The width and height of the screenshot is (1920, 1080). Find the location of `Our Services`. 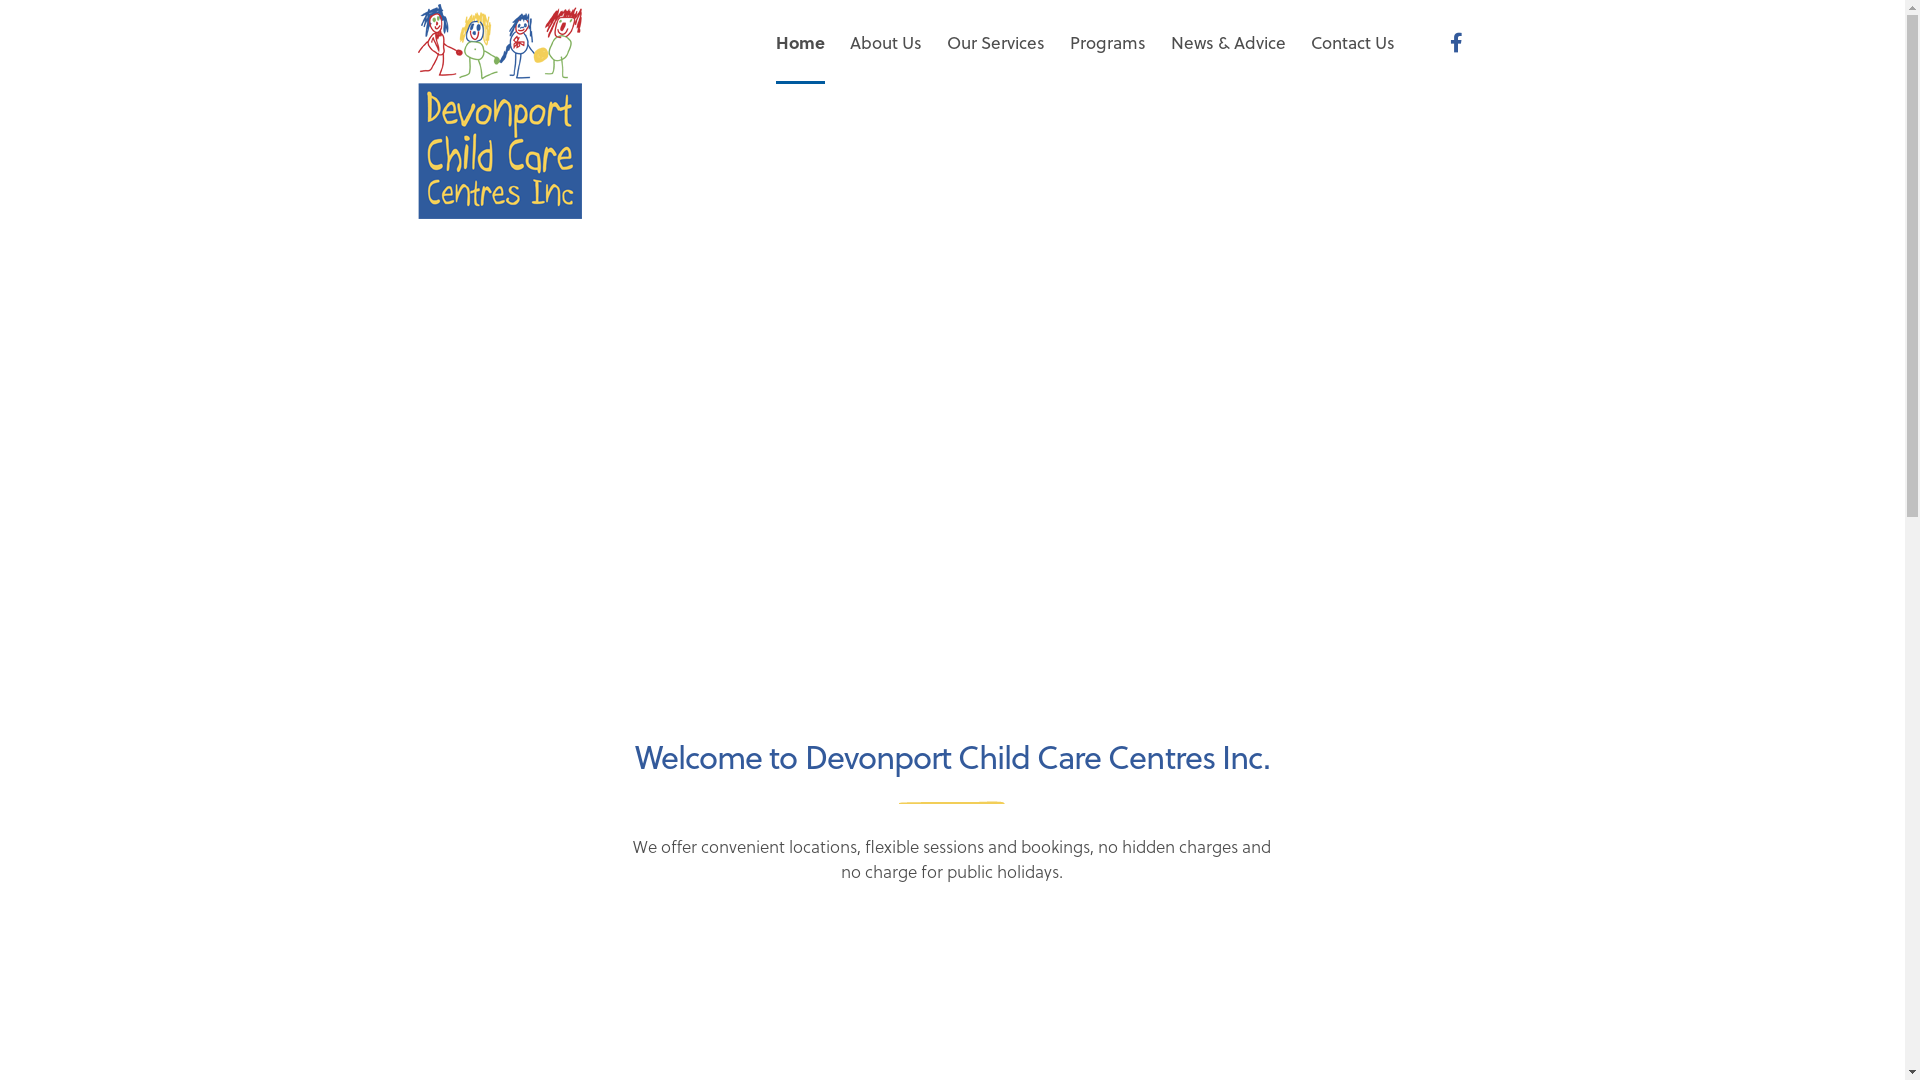

Our Services is located at coordinates (995, 42).